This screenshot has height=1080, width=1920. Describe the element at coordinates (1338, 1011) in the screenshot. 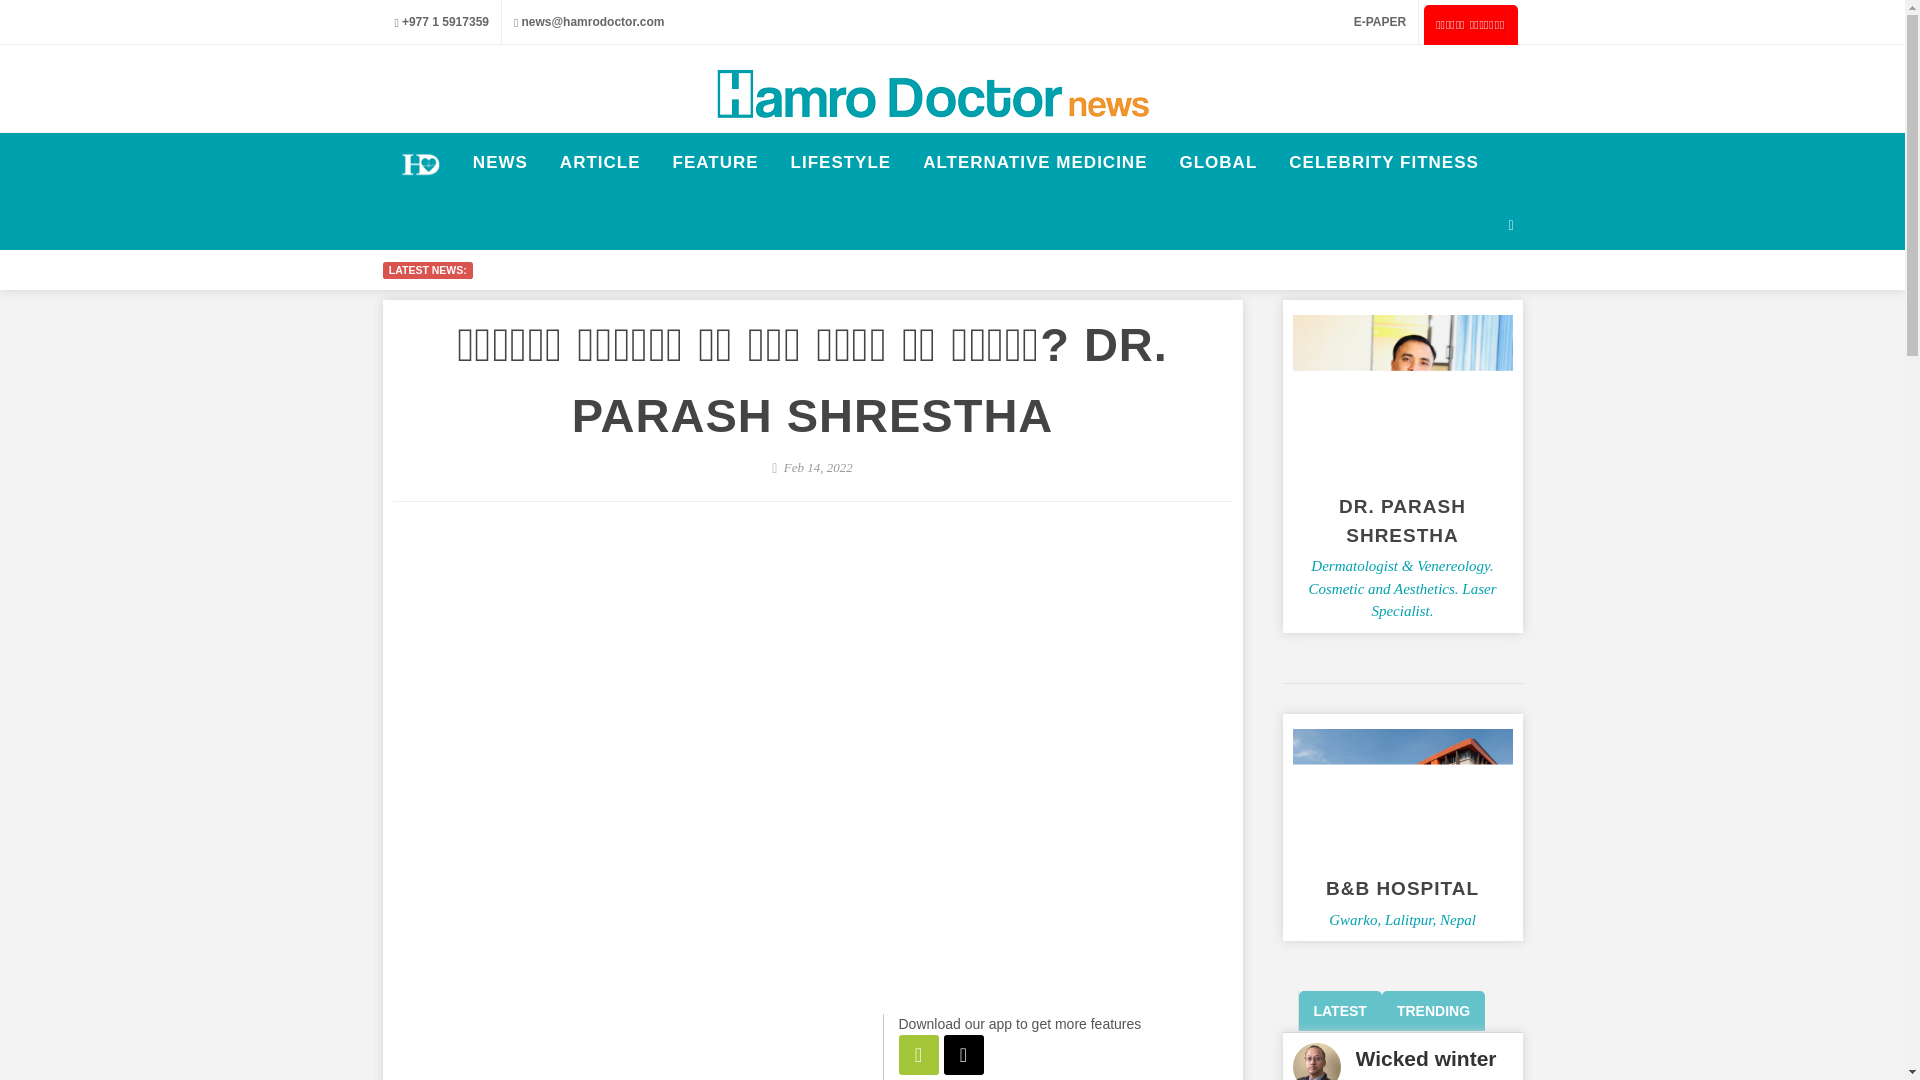

I see `LATEST` at that location.